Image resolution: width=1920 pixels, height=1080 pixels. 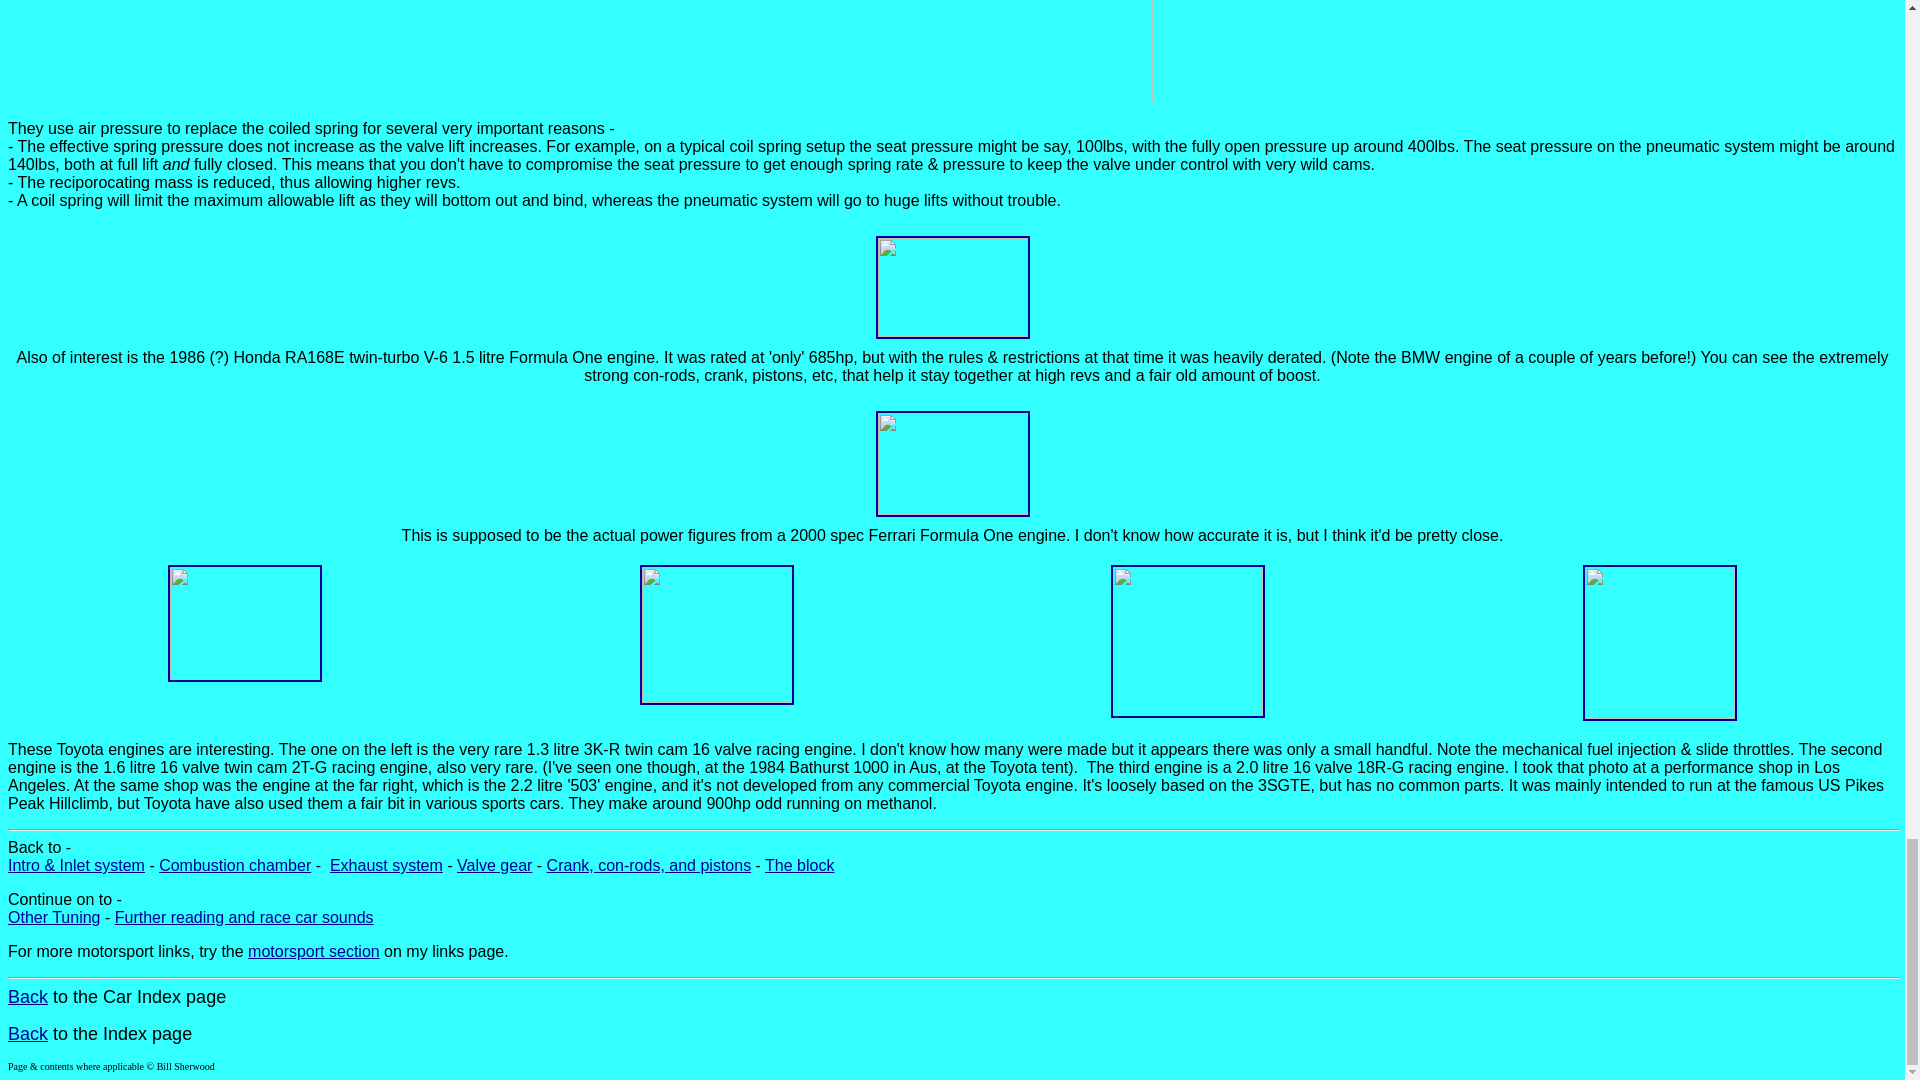 I want to click on Further reading and race car sounds, so click(x=244, y=917).